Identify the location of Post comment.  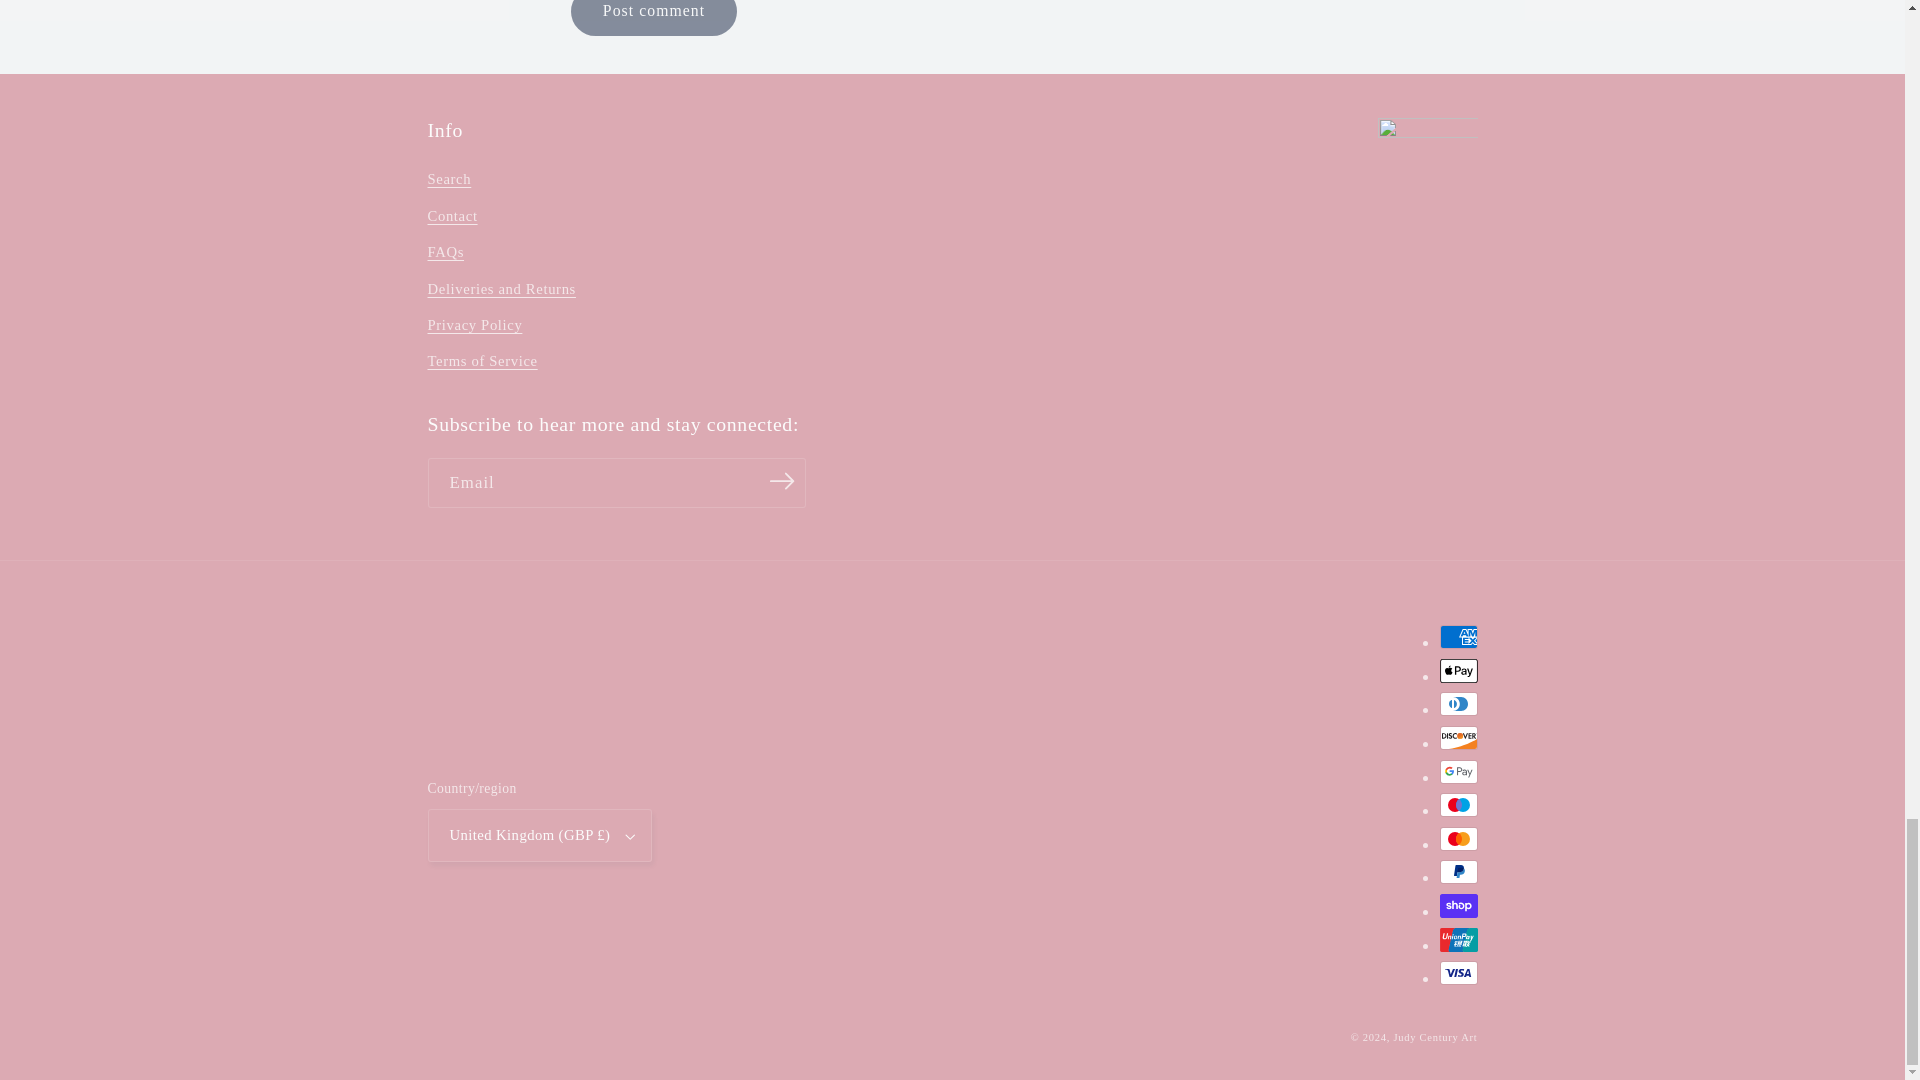
(652, 18).